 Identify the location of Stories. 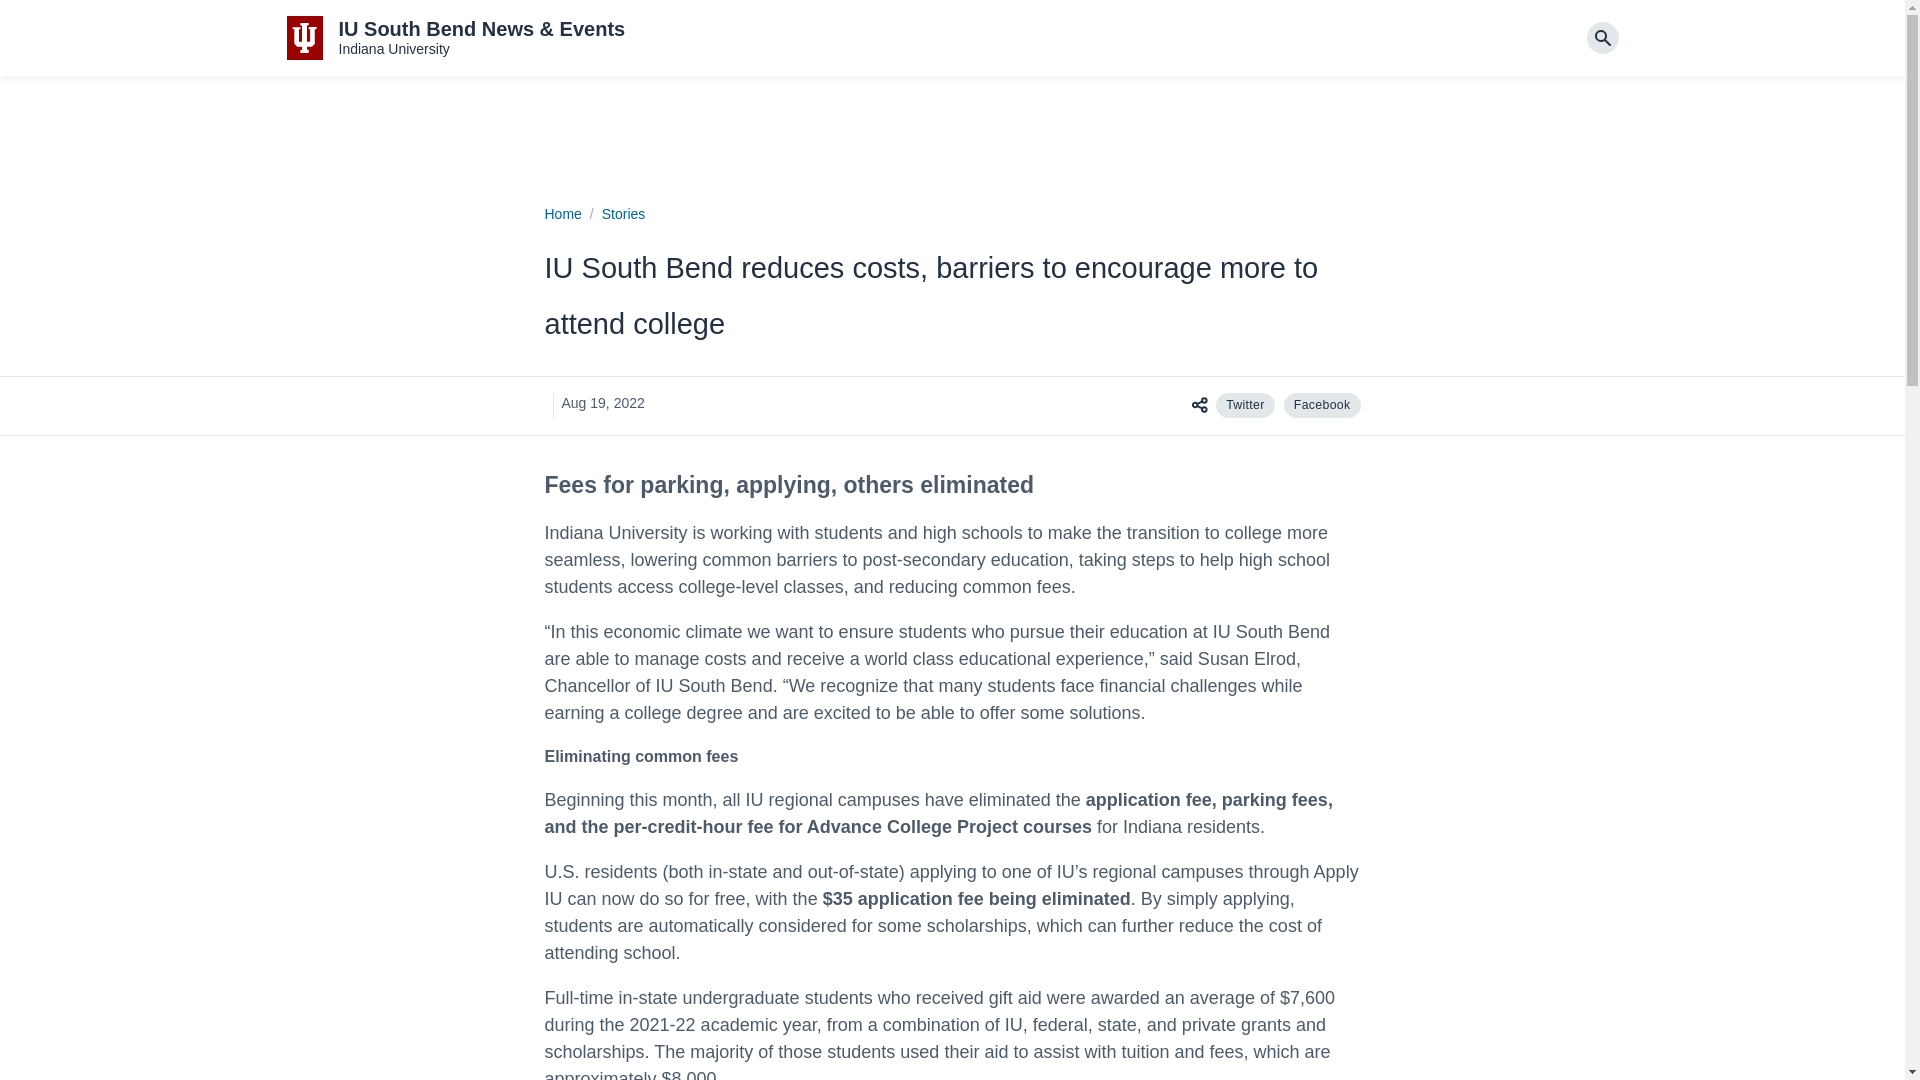
(624, 214).